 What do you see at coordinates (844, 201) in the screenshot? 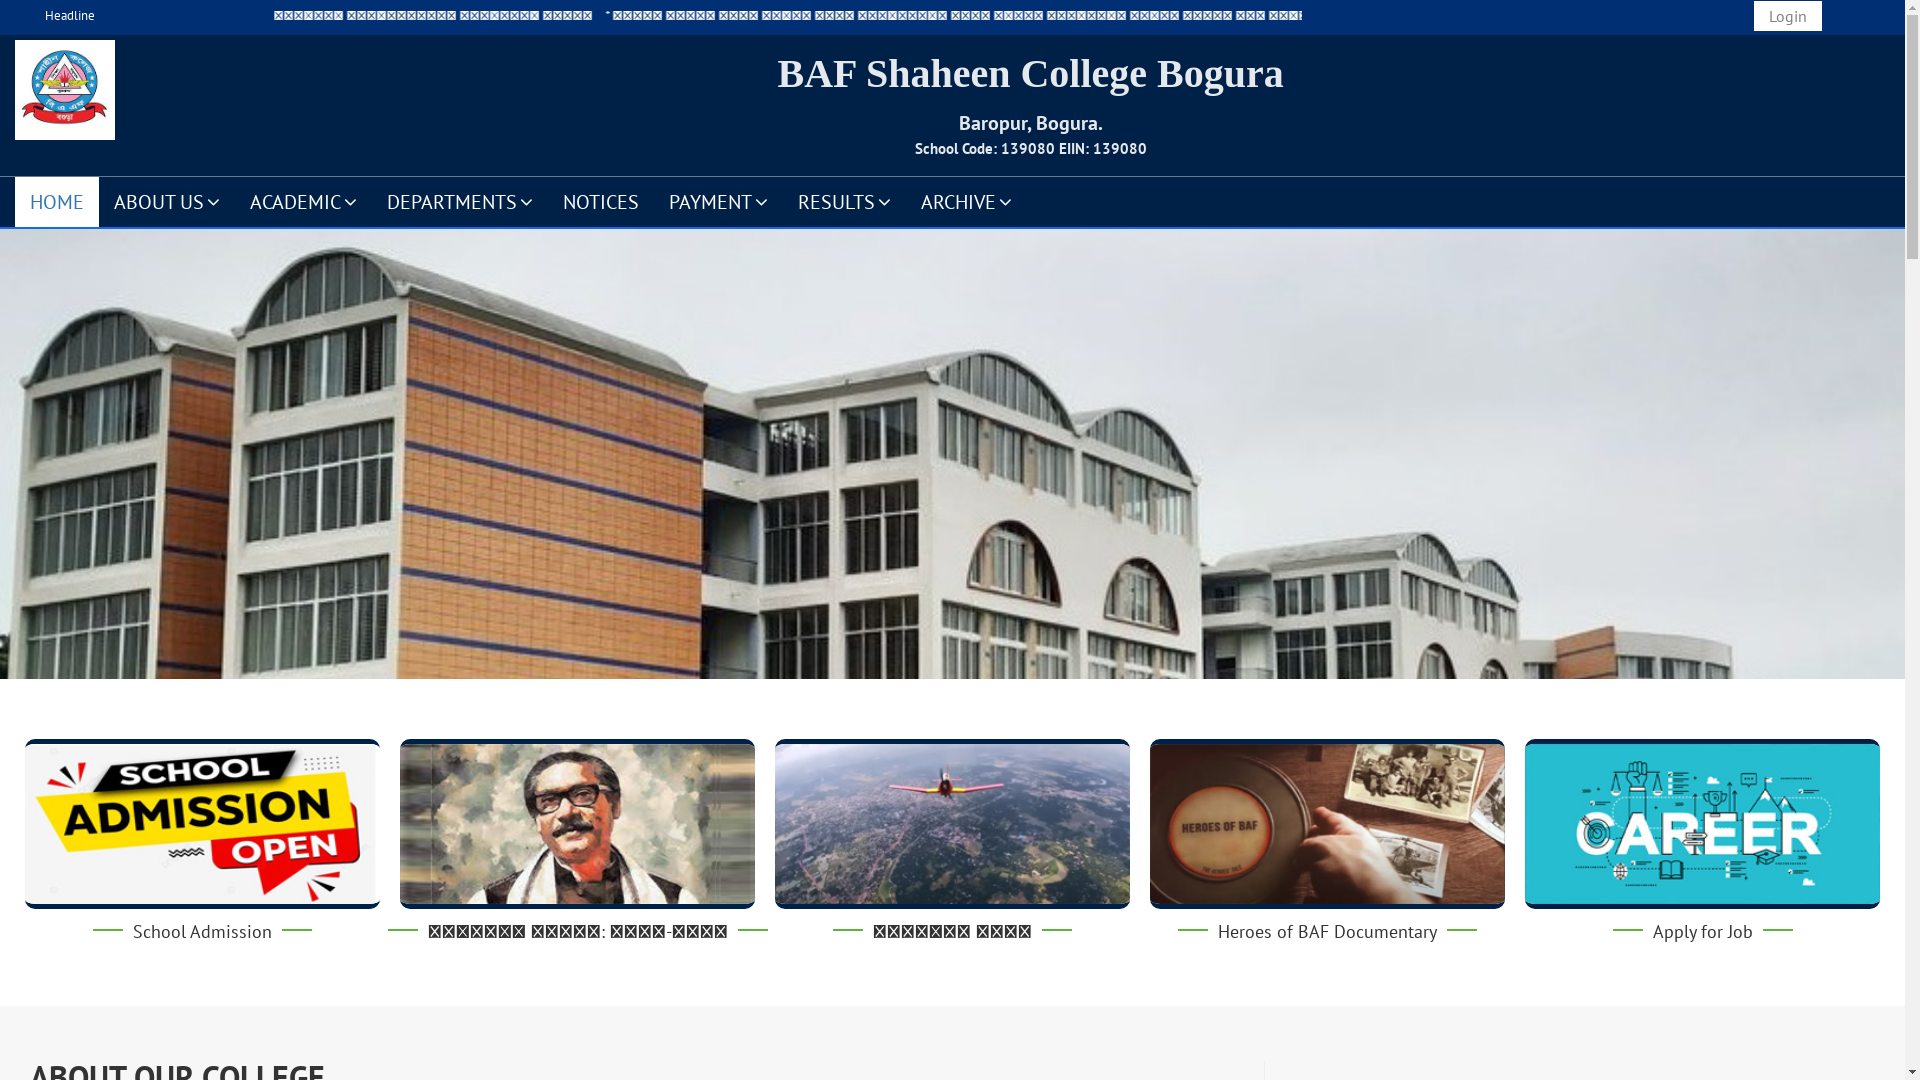
I see `RESULTS` at bounding box center [844, 201].